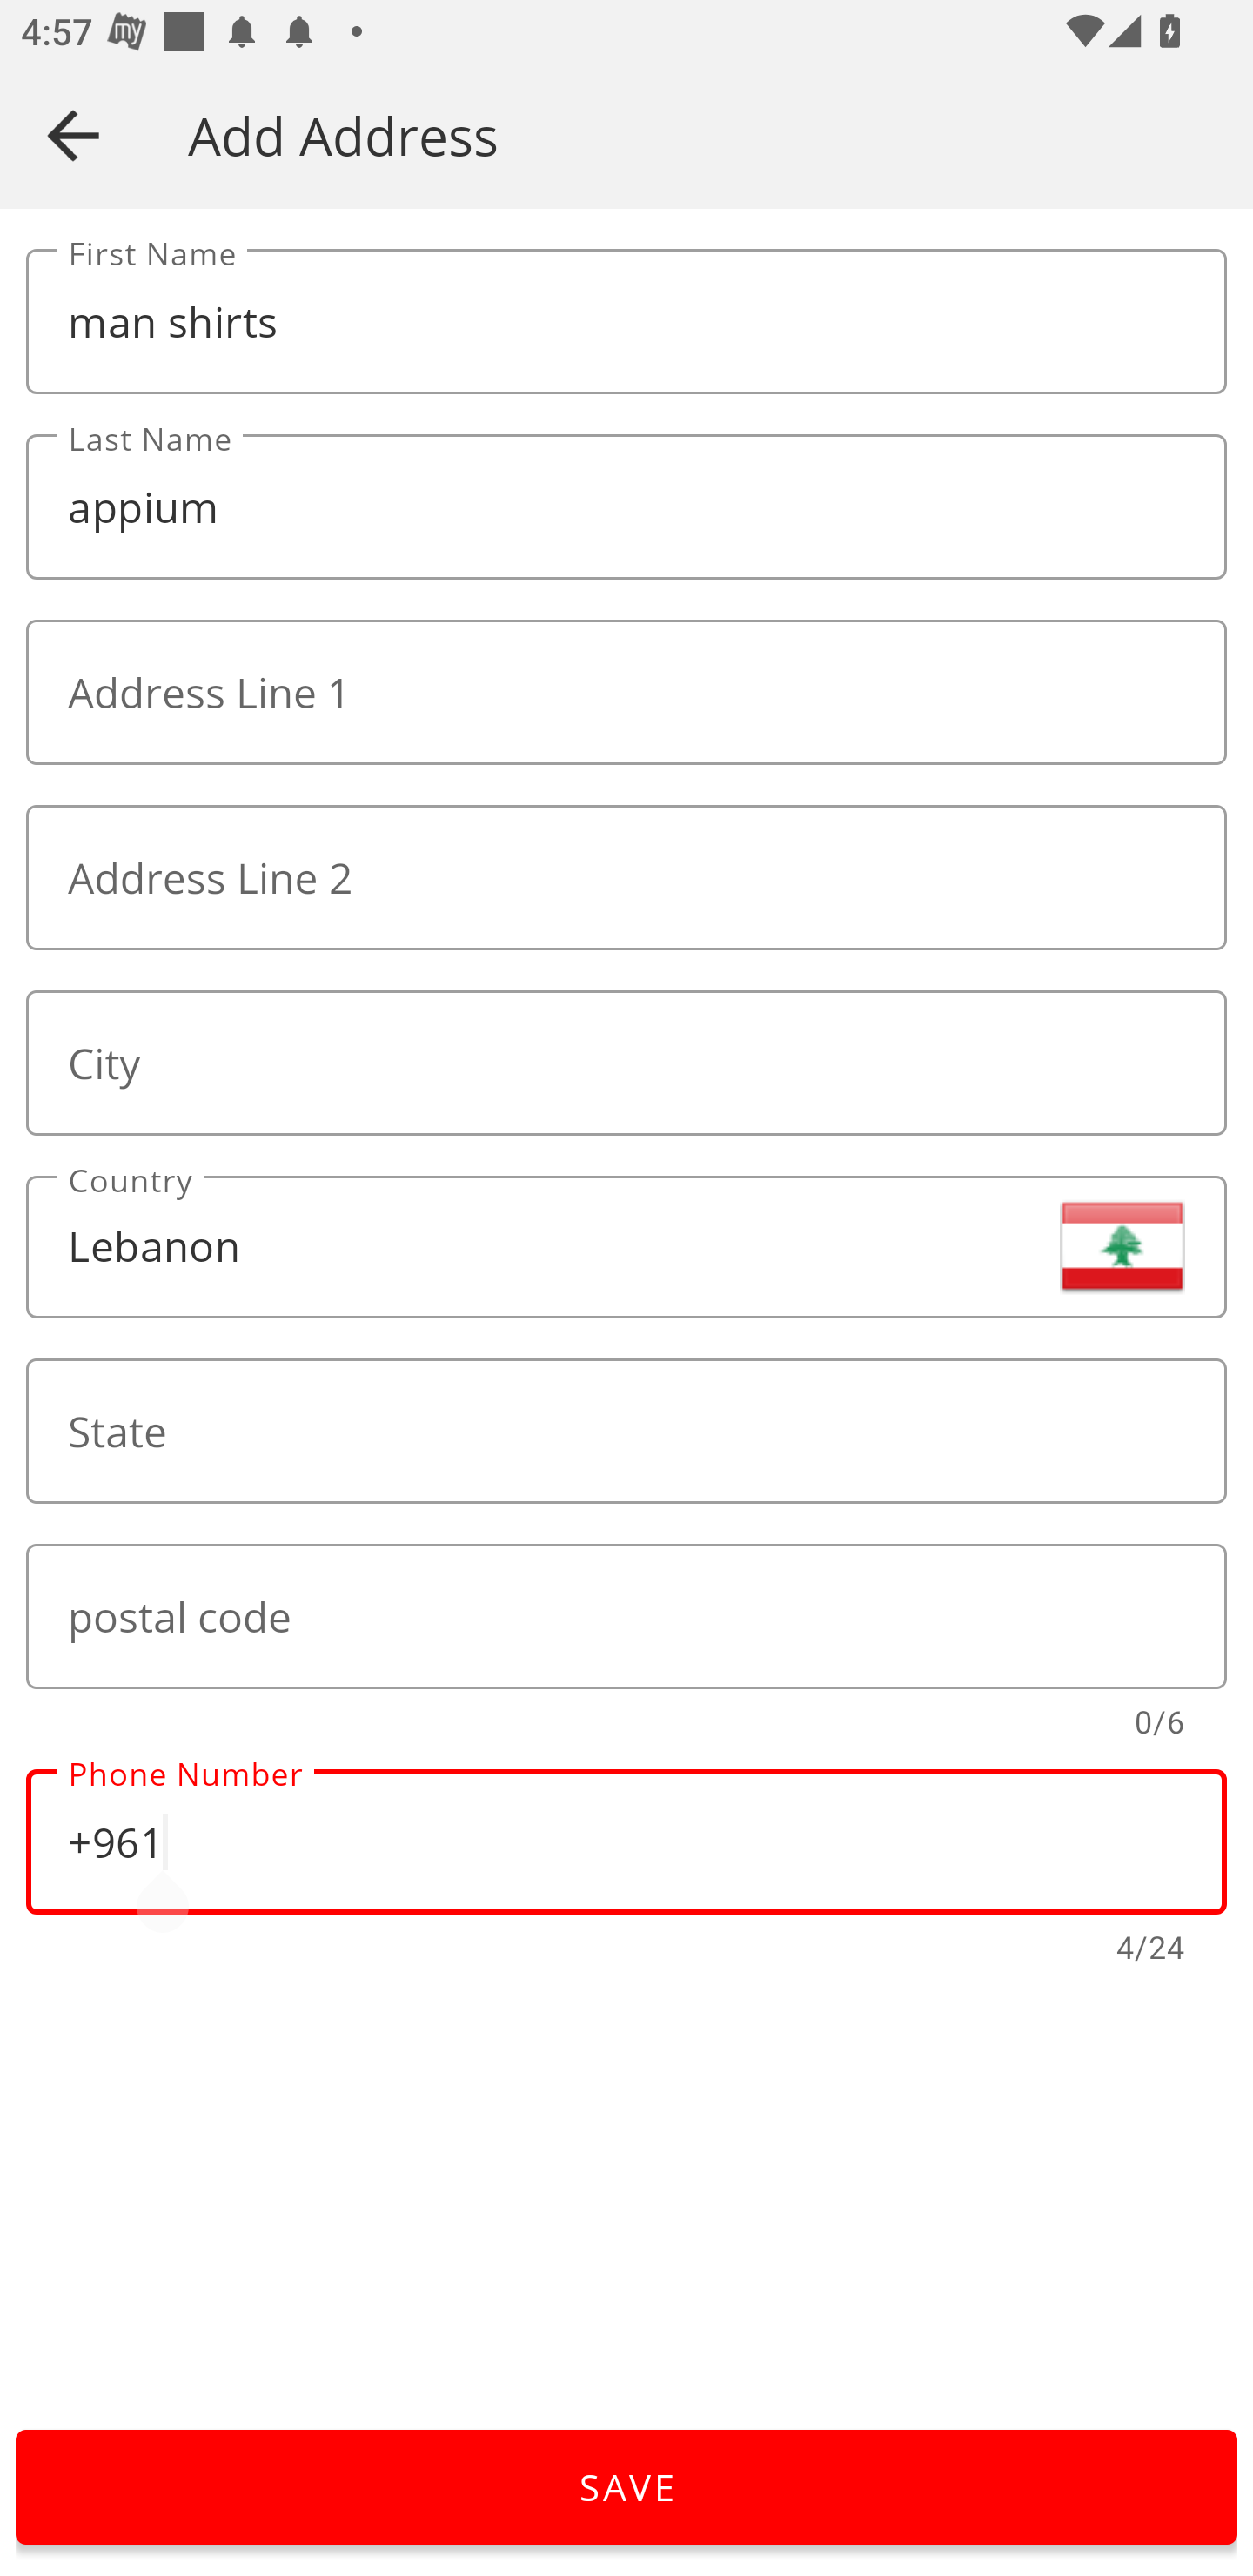 The height and width of the screenshot is (2576, 1253). I want to click on Address Line 1, so click(626, 693).